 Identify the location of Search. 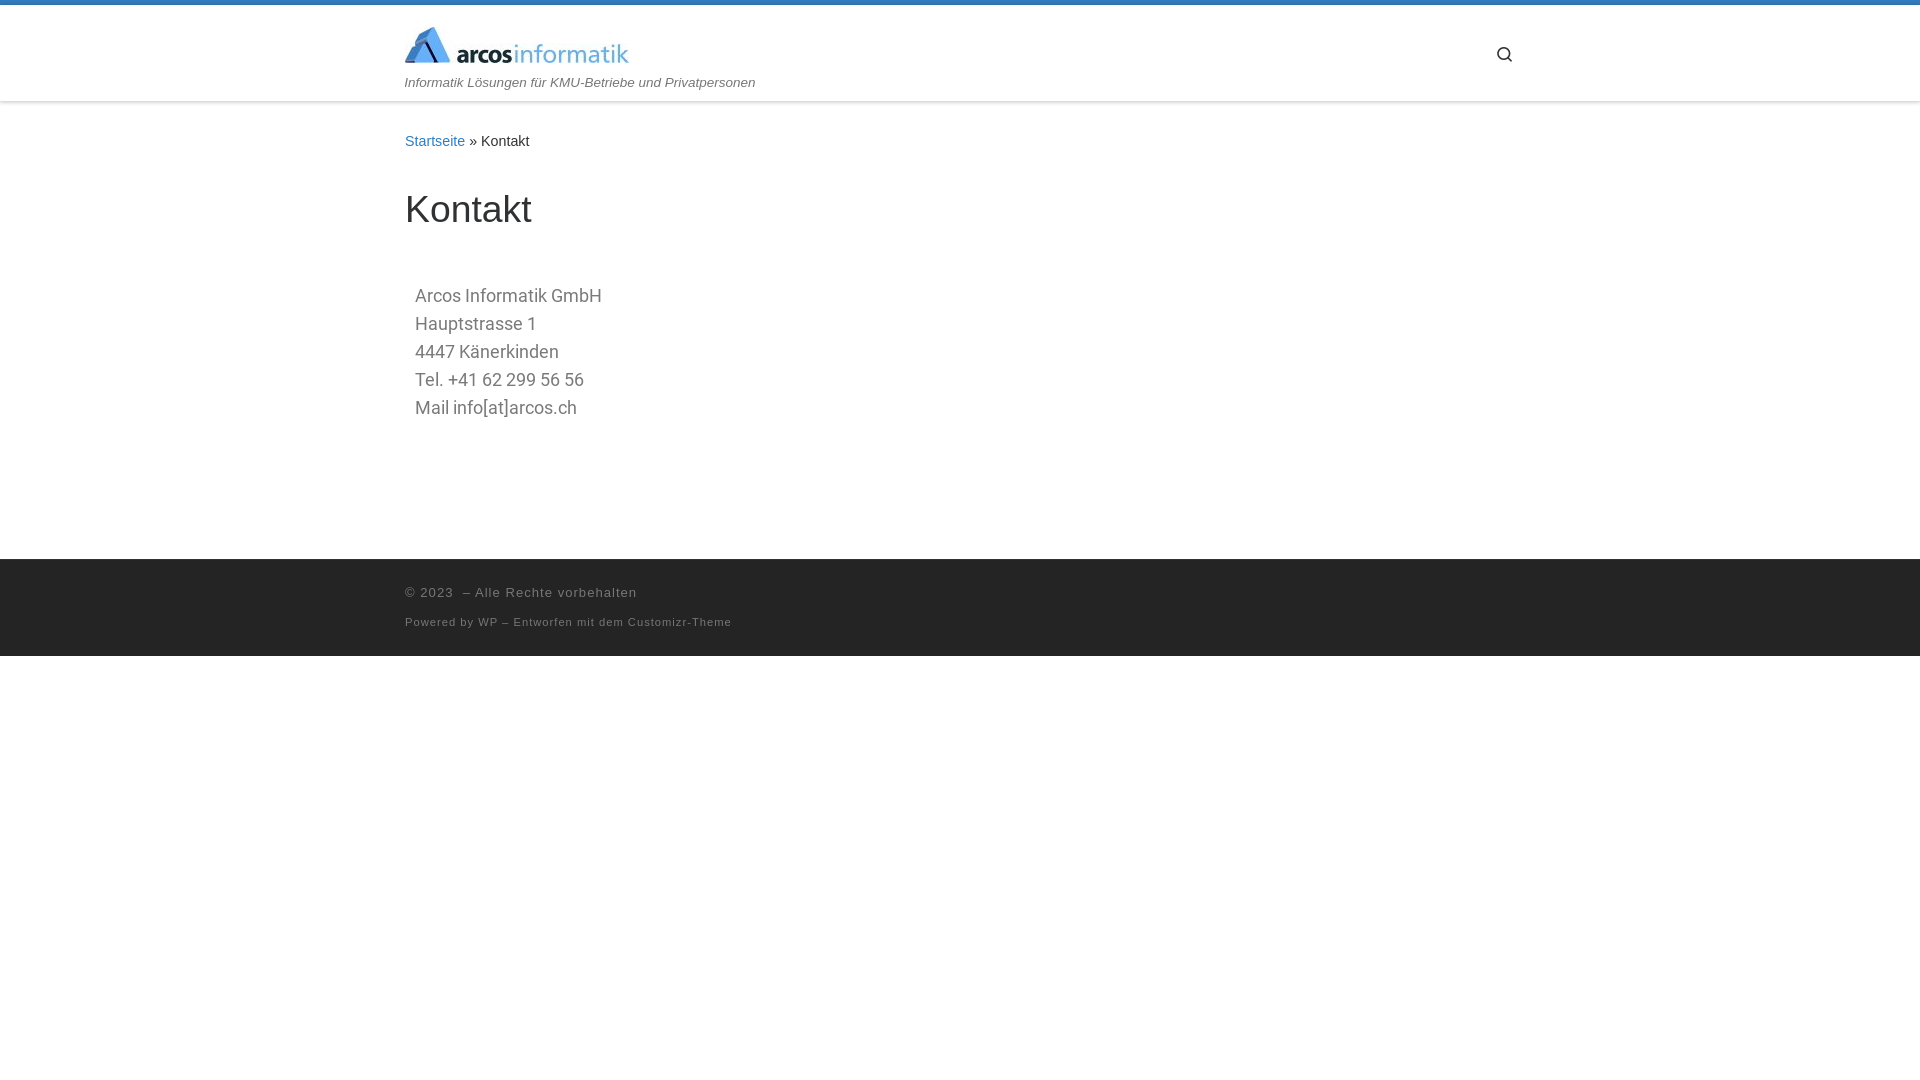
(1504, 52).